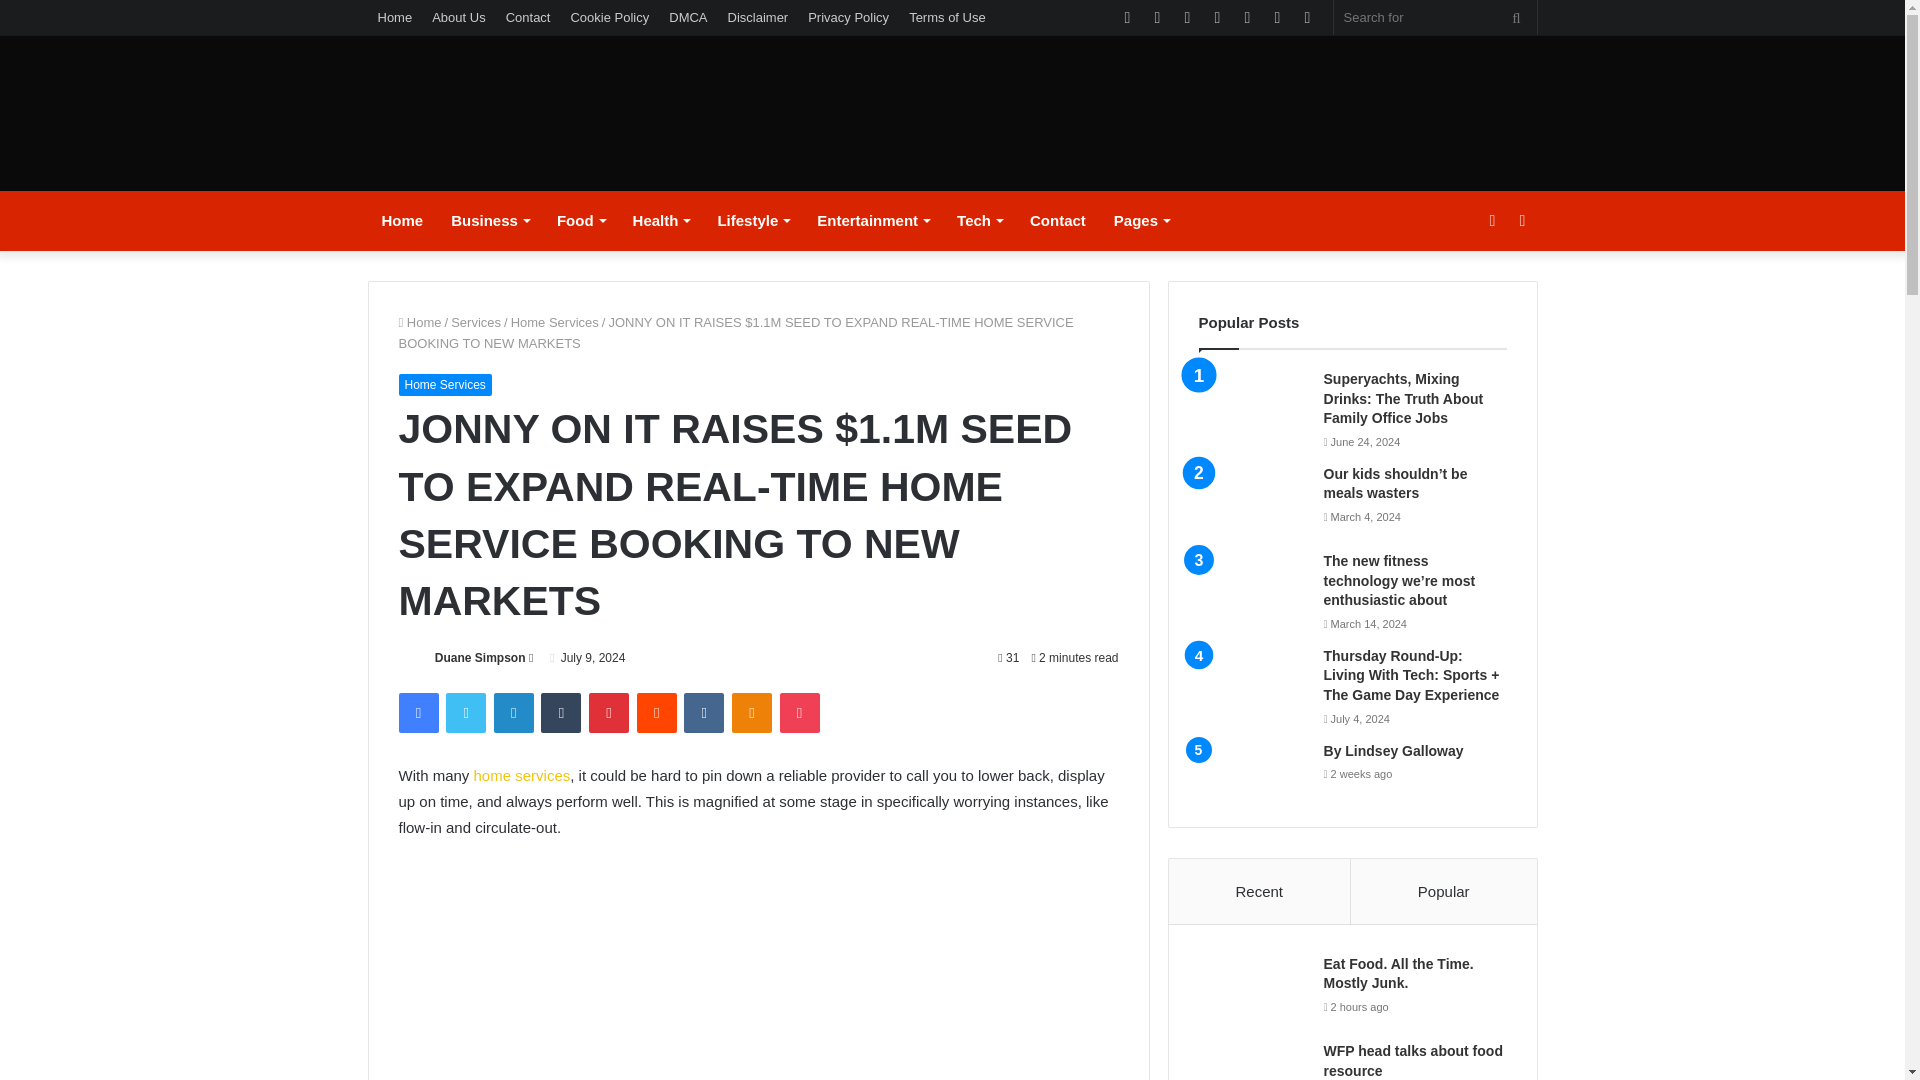 The image size is (1920, 1080). I want to click on Reddit, so click(657, 713).